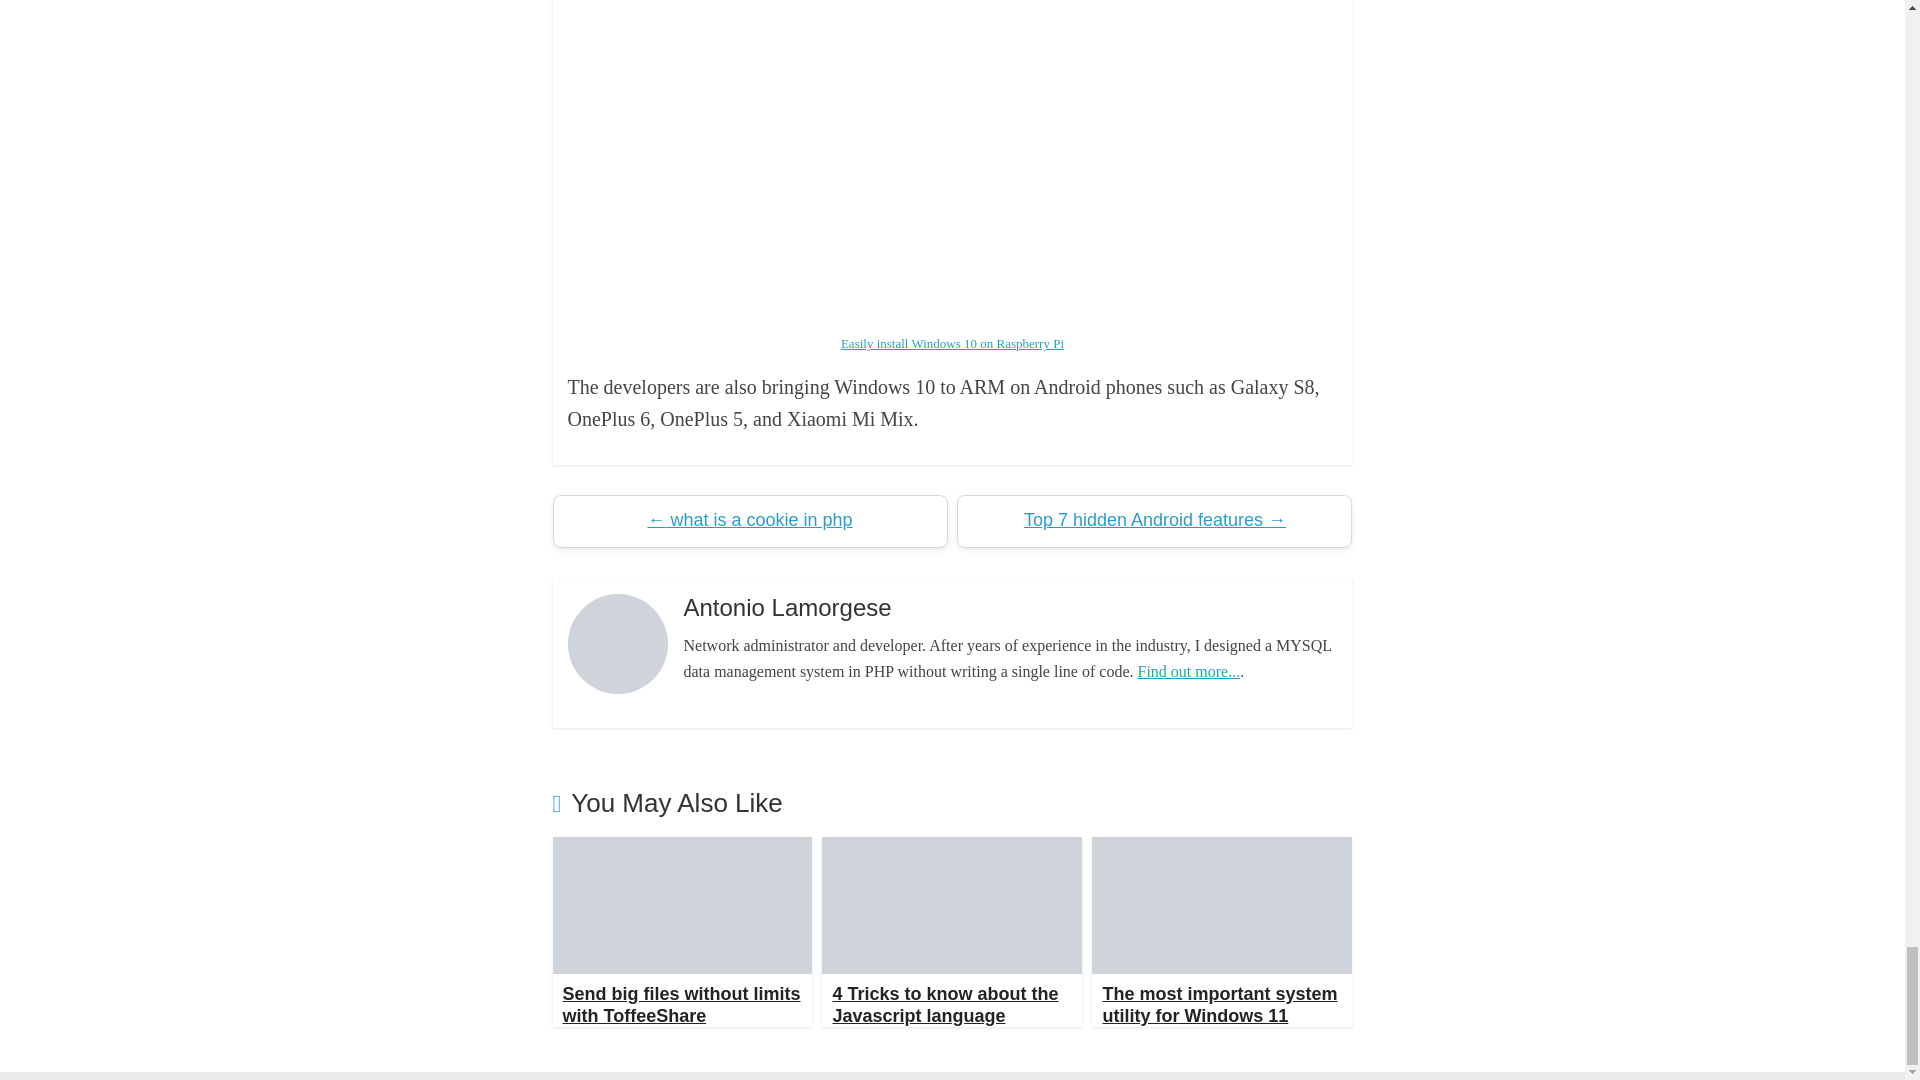 Image resolution: width=1920 pixels, height=1080 pixels. What do you see at coordinates (682, 849) in the screenshot?
I see `Send big files without limits with ToffeeShare` at bounding box center [682, 849].